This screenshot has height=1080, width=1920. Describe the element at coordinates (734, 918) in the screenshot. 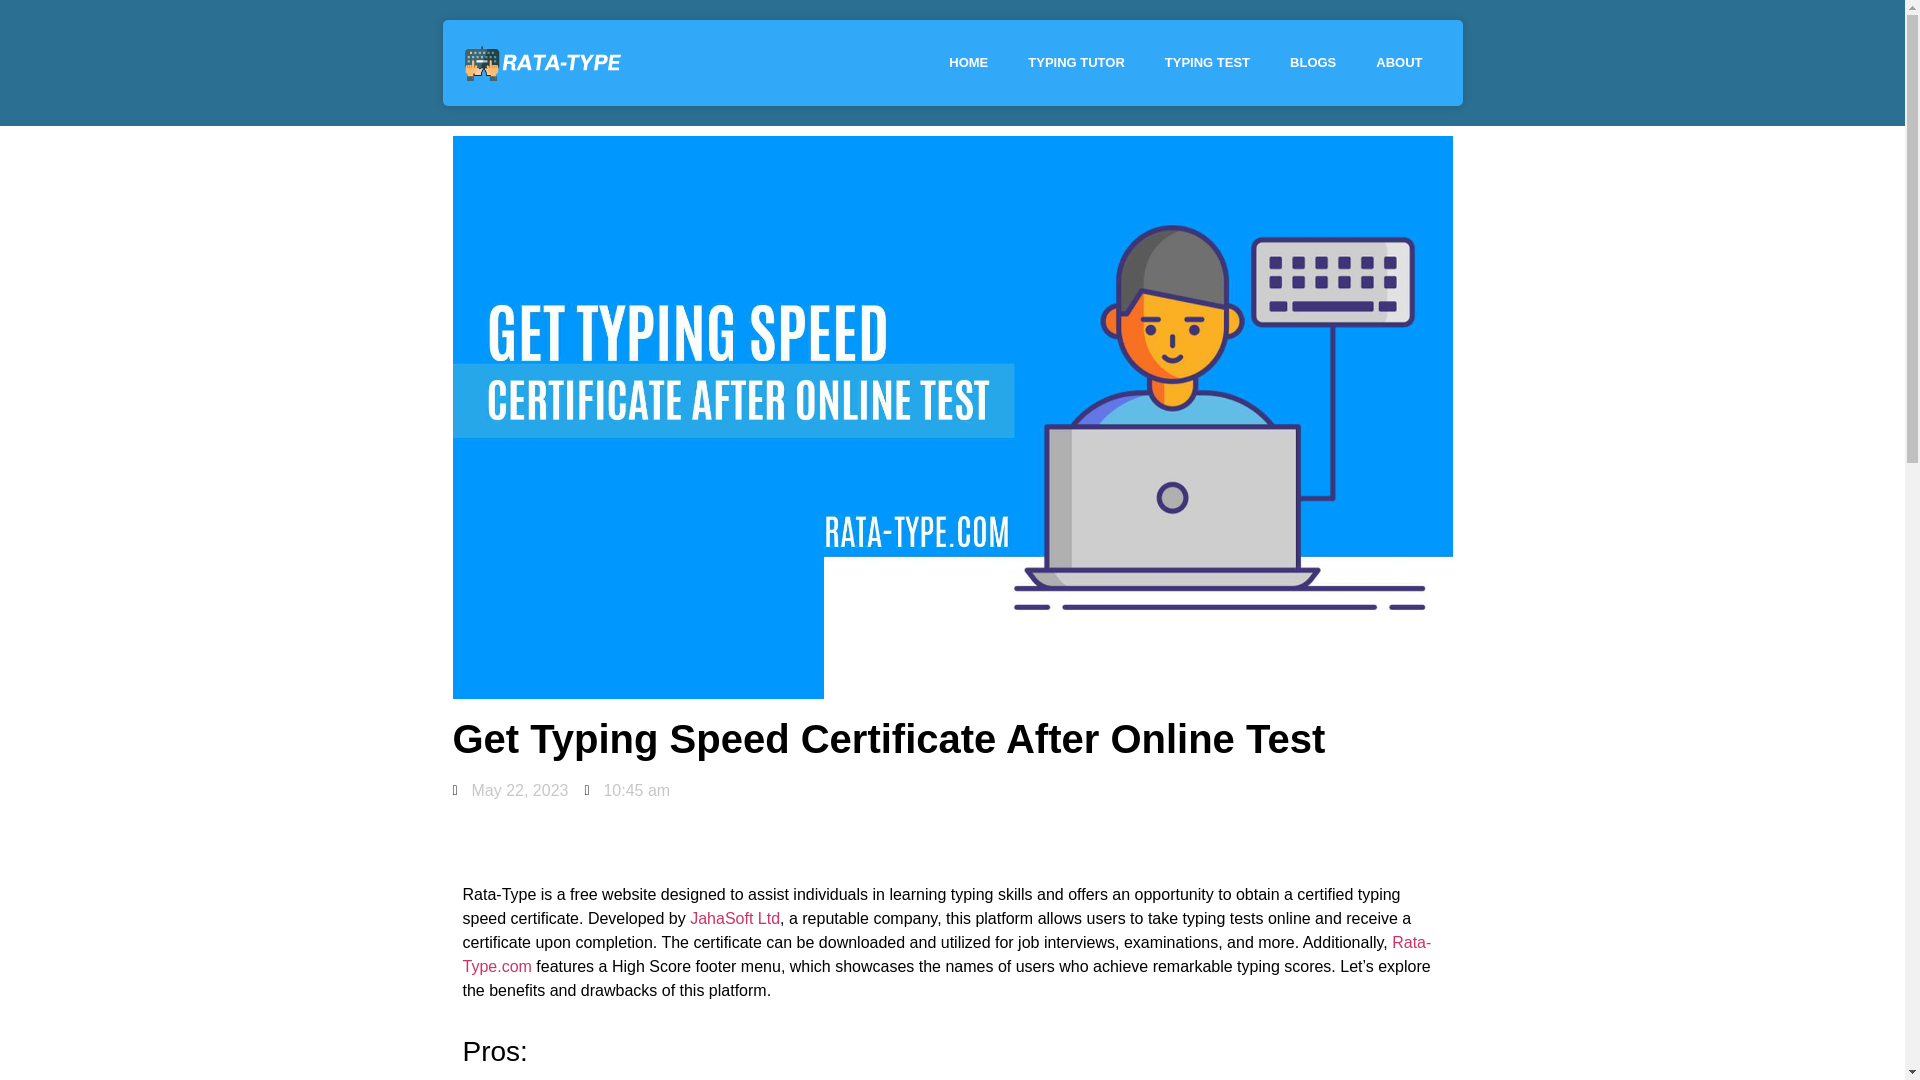

I see `JahaSoft Ltd` at that location.